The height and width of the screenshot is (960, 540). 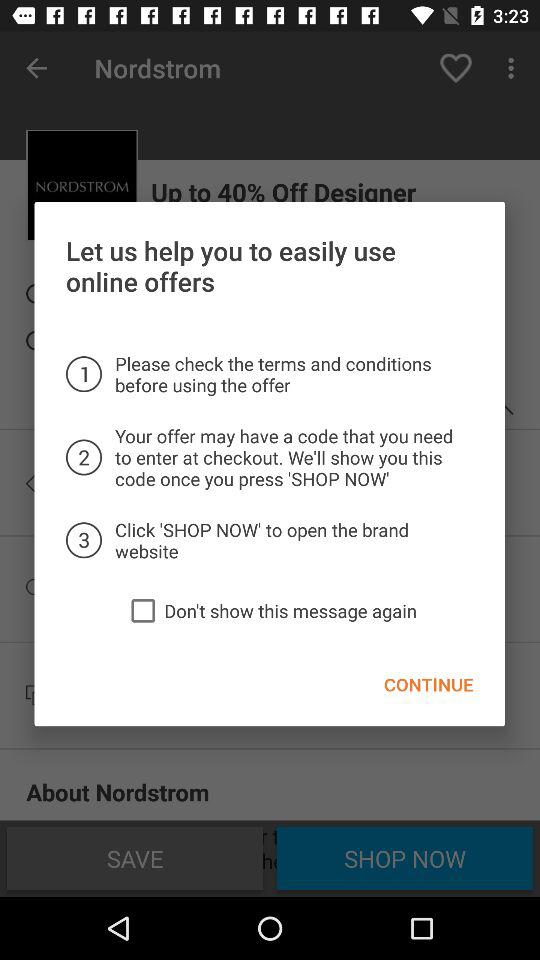 What do you see at coordinates (428, 684) in the screenshot?
I see `flip until the continue icon` at bounding box center [428, 684].